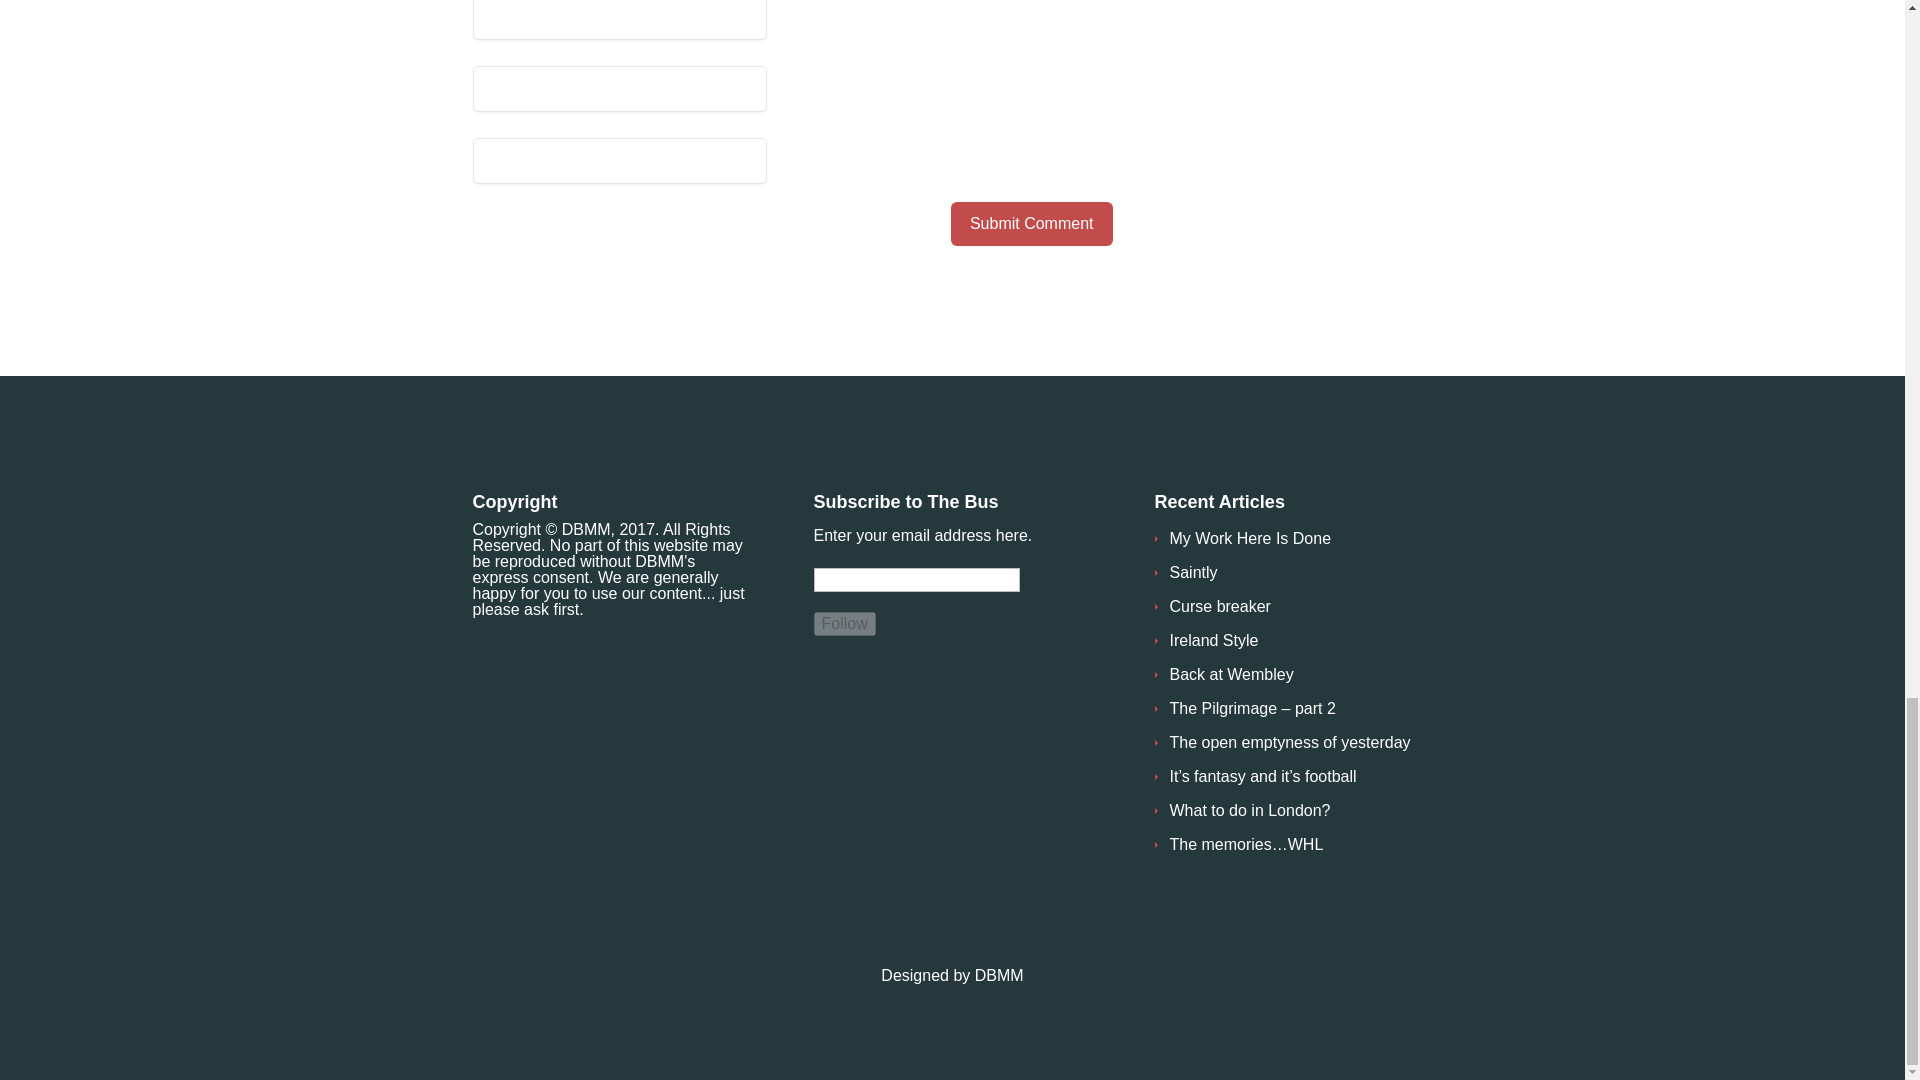  Describe the element at coordinates (1032, 224) in the screenshot. I see `Submit Comment` at that location.